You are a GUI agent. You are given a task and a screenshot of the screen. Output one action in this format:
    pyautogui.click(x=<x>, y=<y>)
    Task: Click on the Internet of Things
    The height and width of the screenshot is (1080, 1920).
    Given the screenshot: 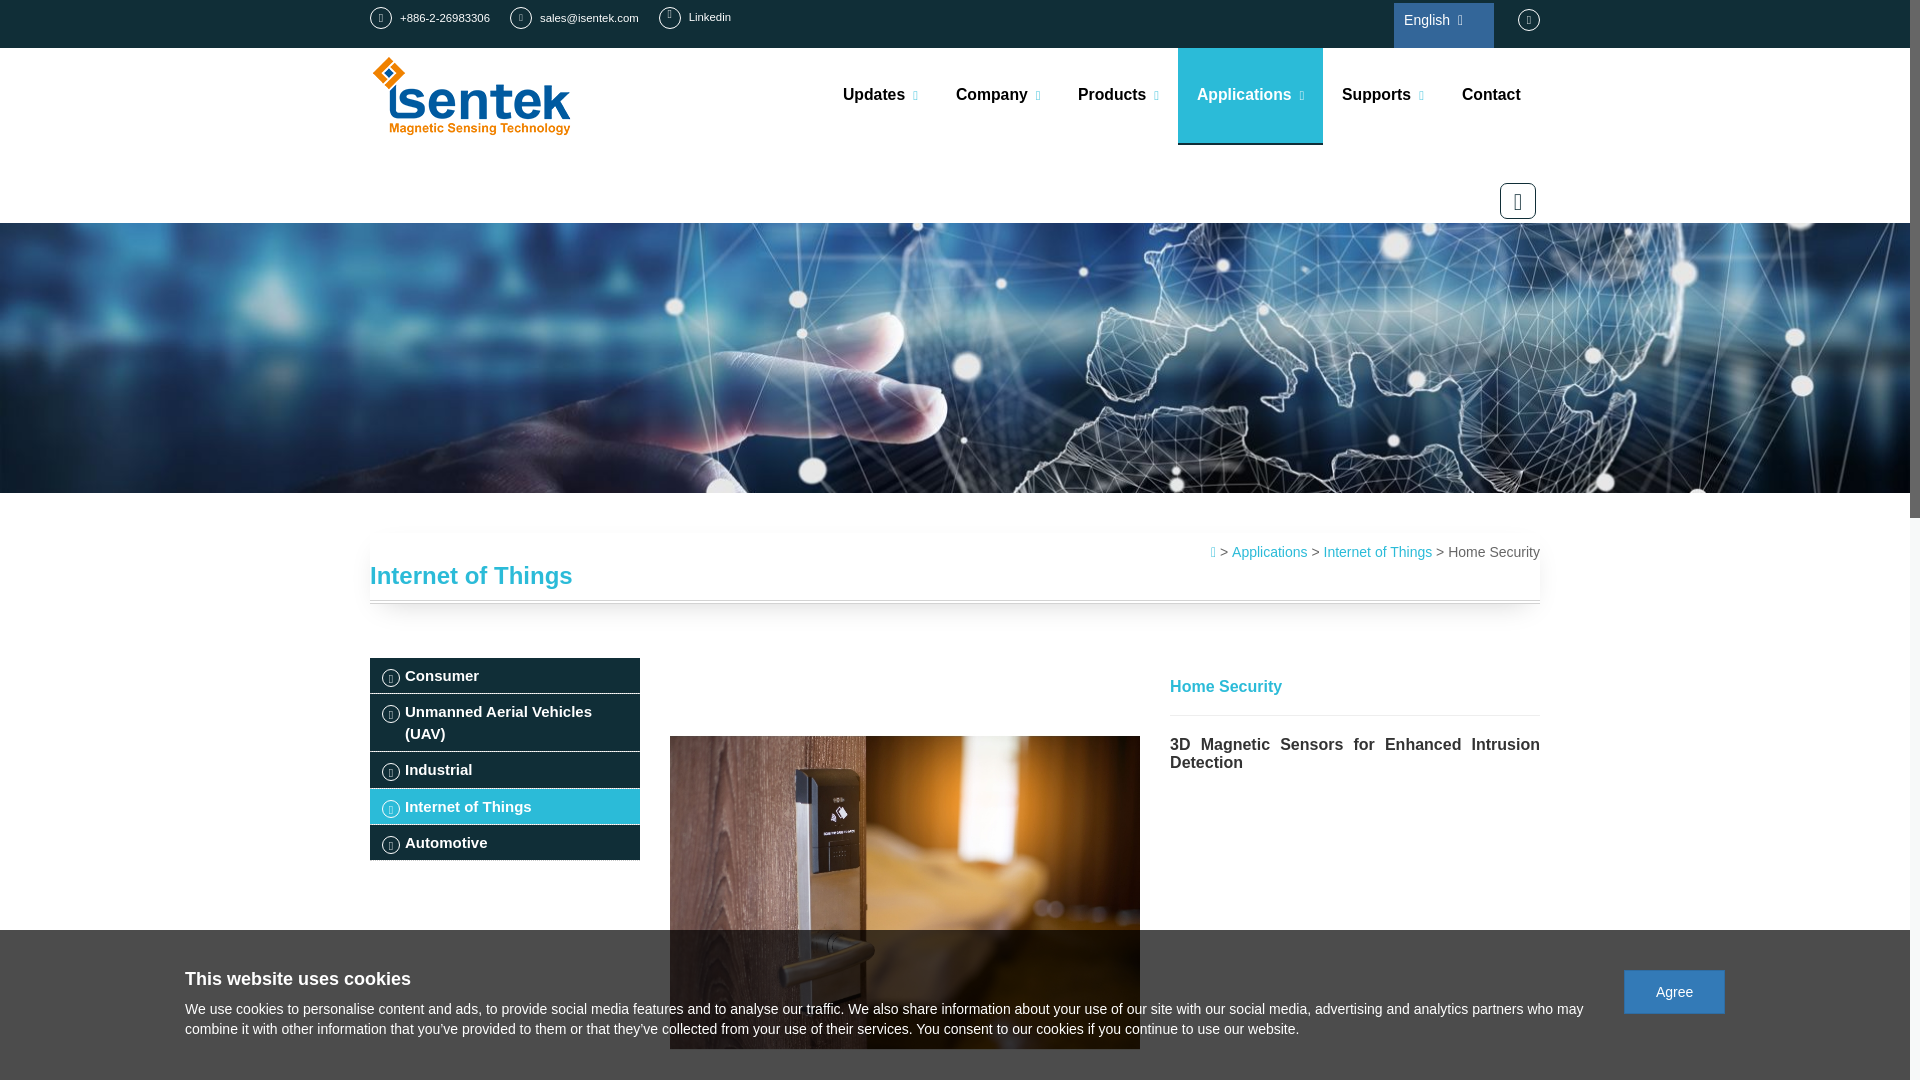 What is the action you would take?
    pyautogui.click(x=1324, y=148)
    